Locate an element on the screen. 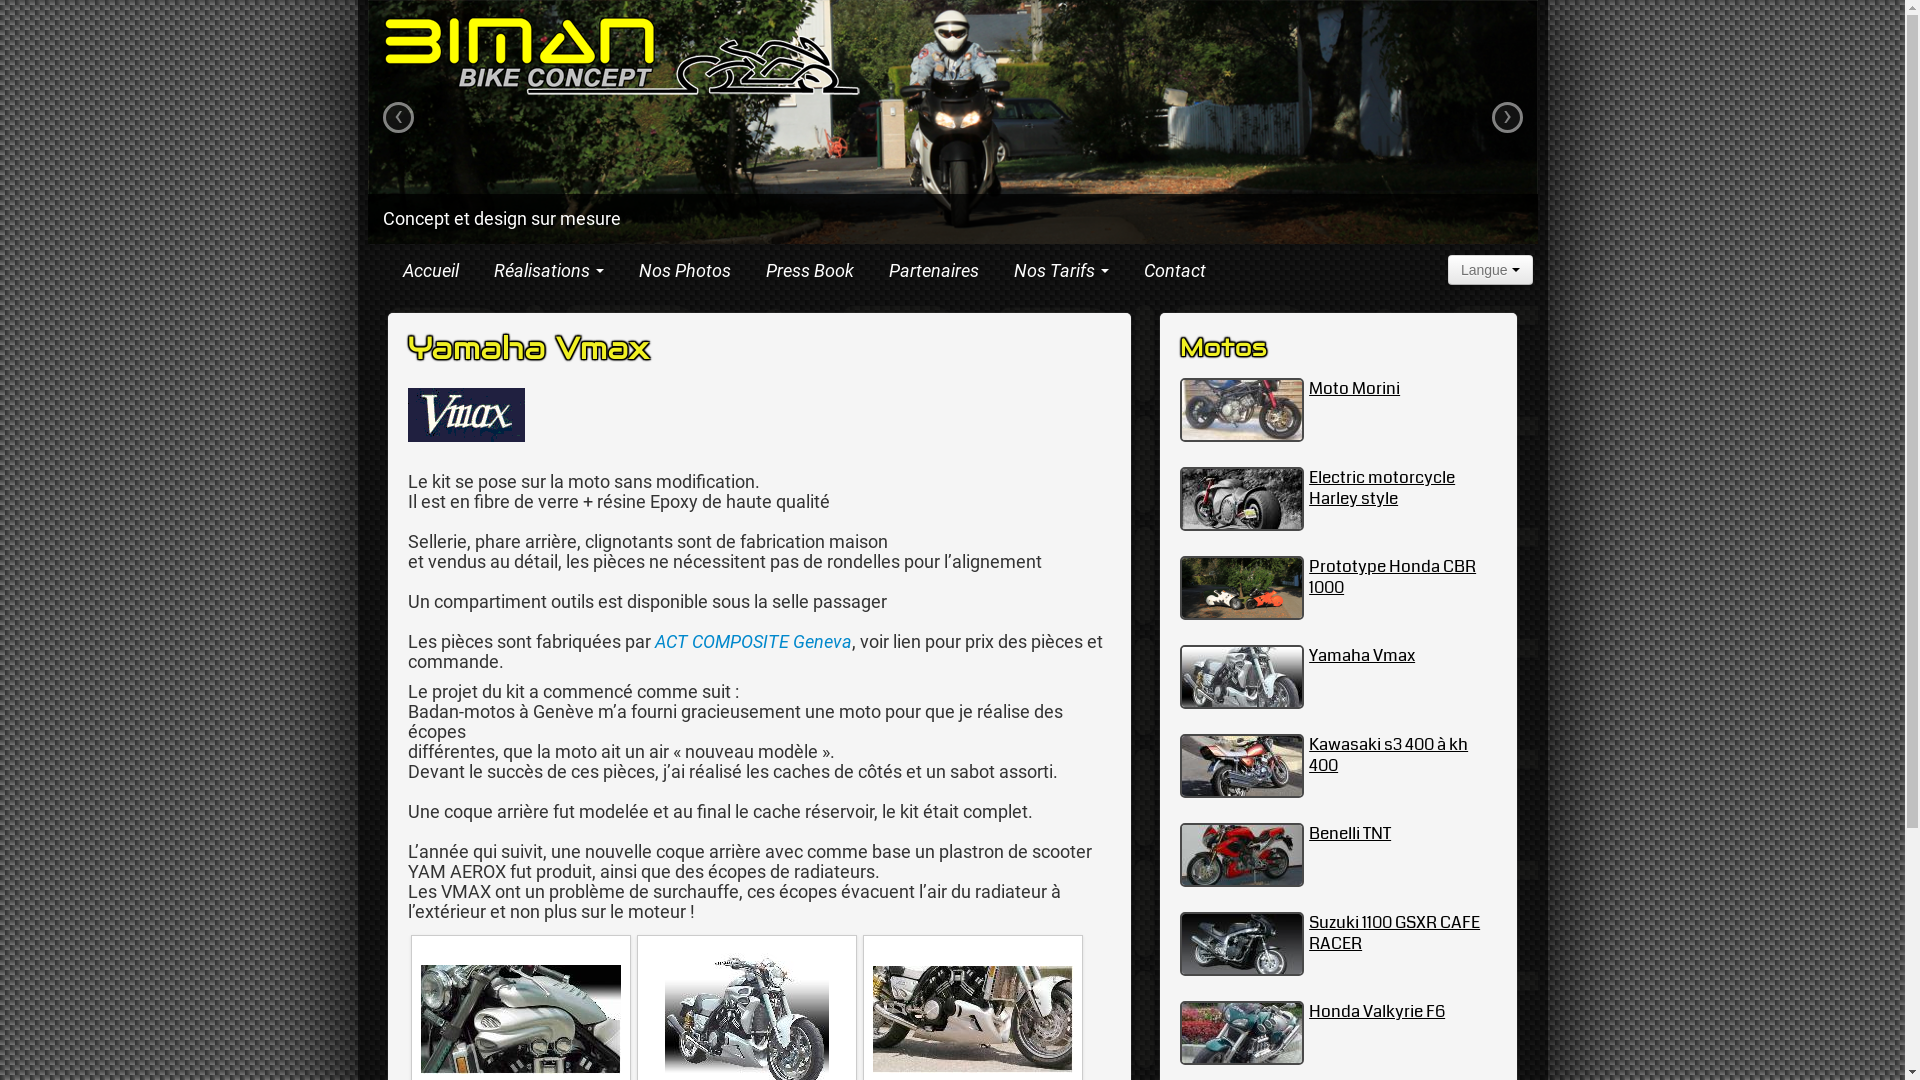 The width and height of the screenshot is (1920, 1080). Contact is located at coordinates (1174, 271).